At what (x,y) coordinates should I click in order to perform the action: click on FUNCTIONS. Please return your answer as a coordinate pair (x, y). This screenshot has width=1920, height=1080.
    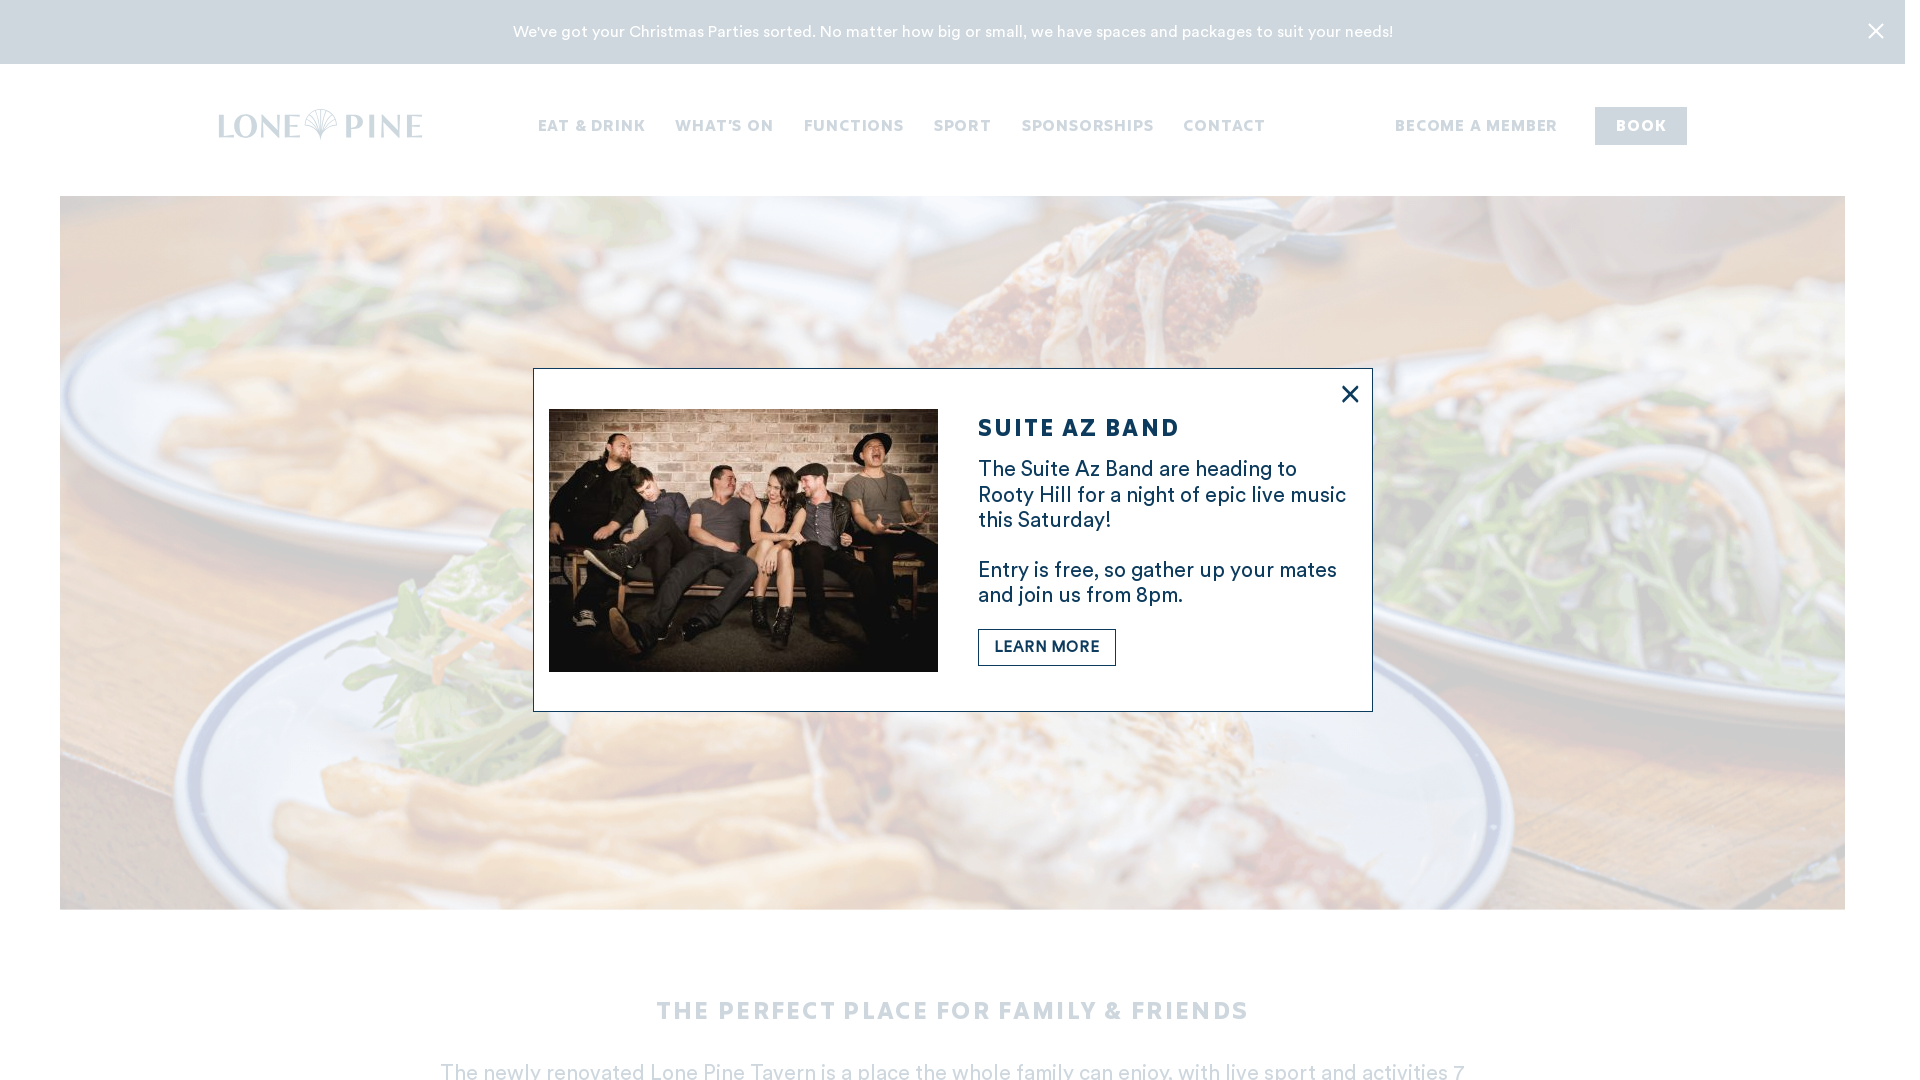
    Looking at the image, I should click on (854, 127).